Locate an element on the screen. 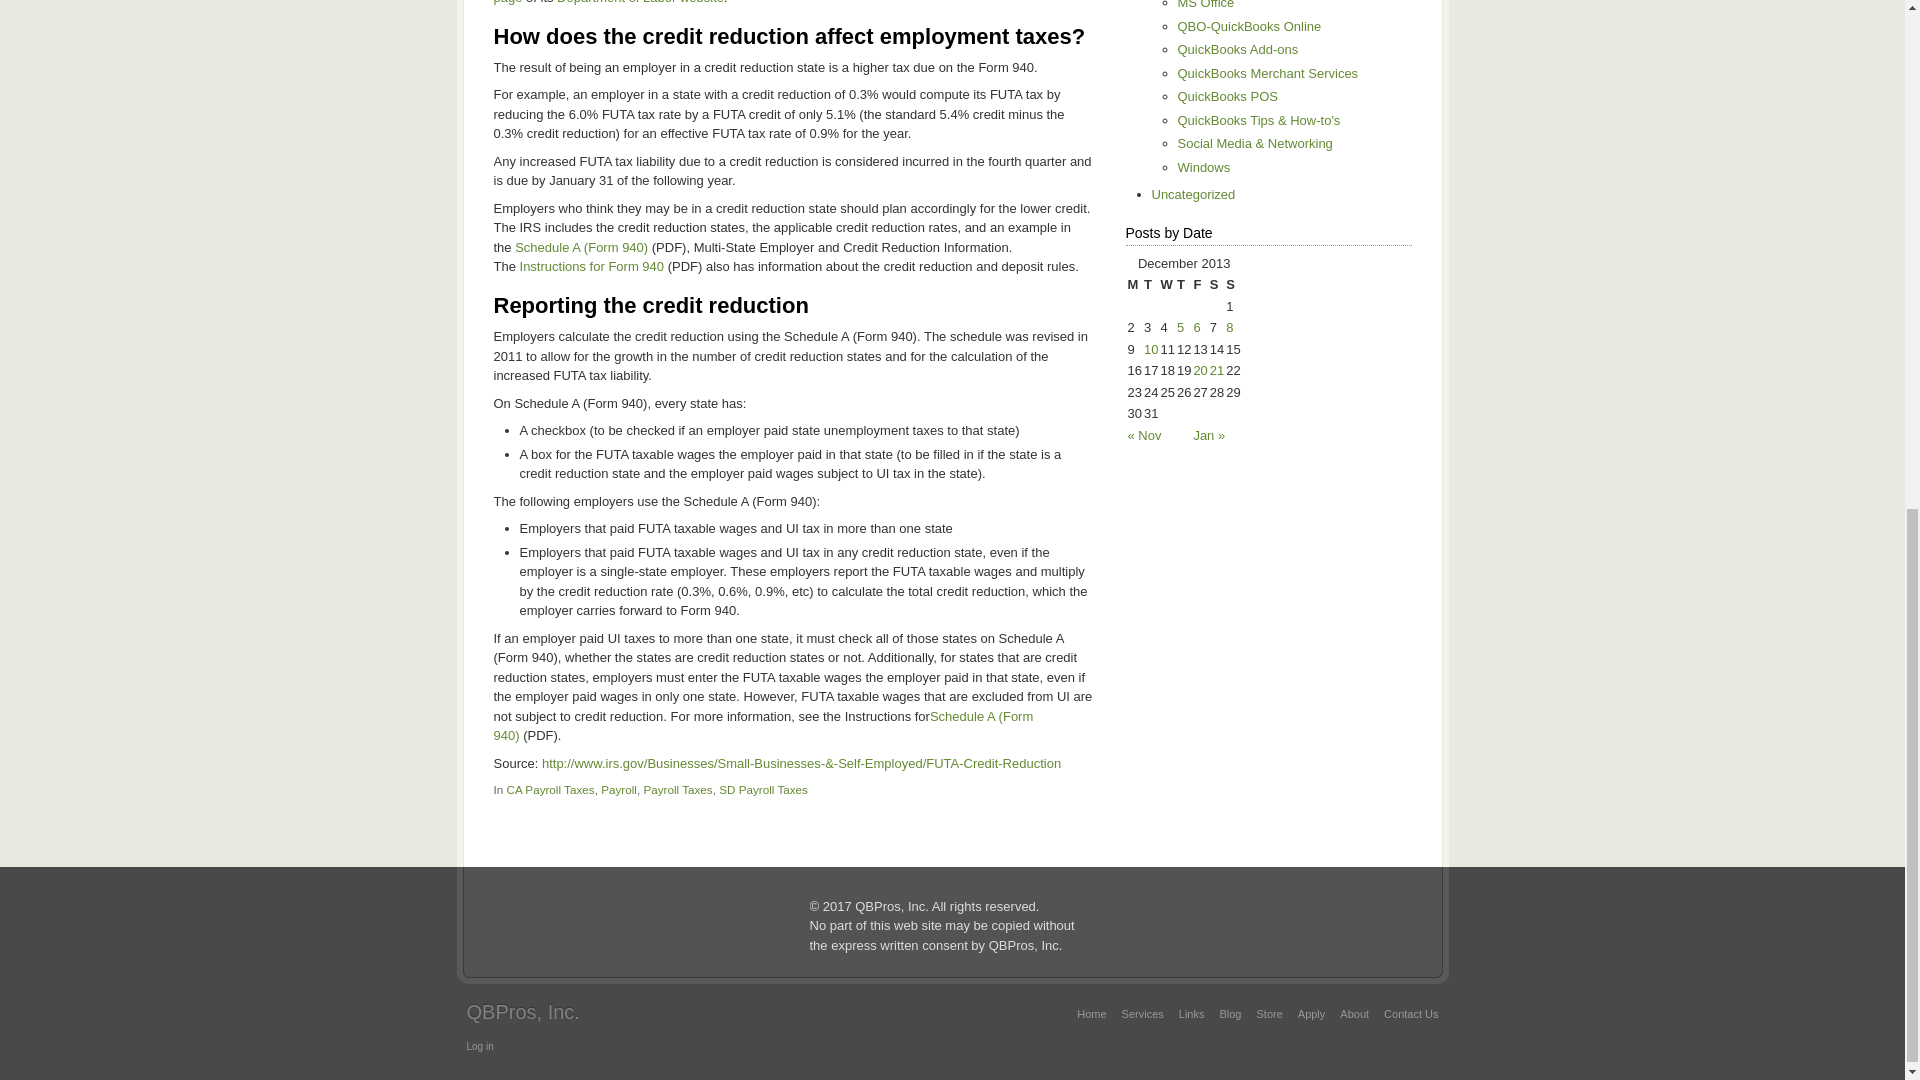  Department of Labor website is located at coordinates (640, 2).